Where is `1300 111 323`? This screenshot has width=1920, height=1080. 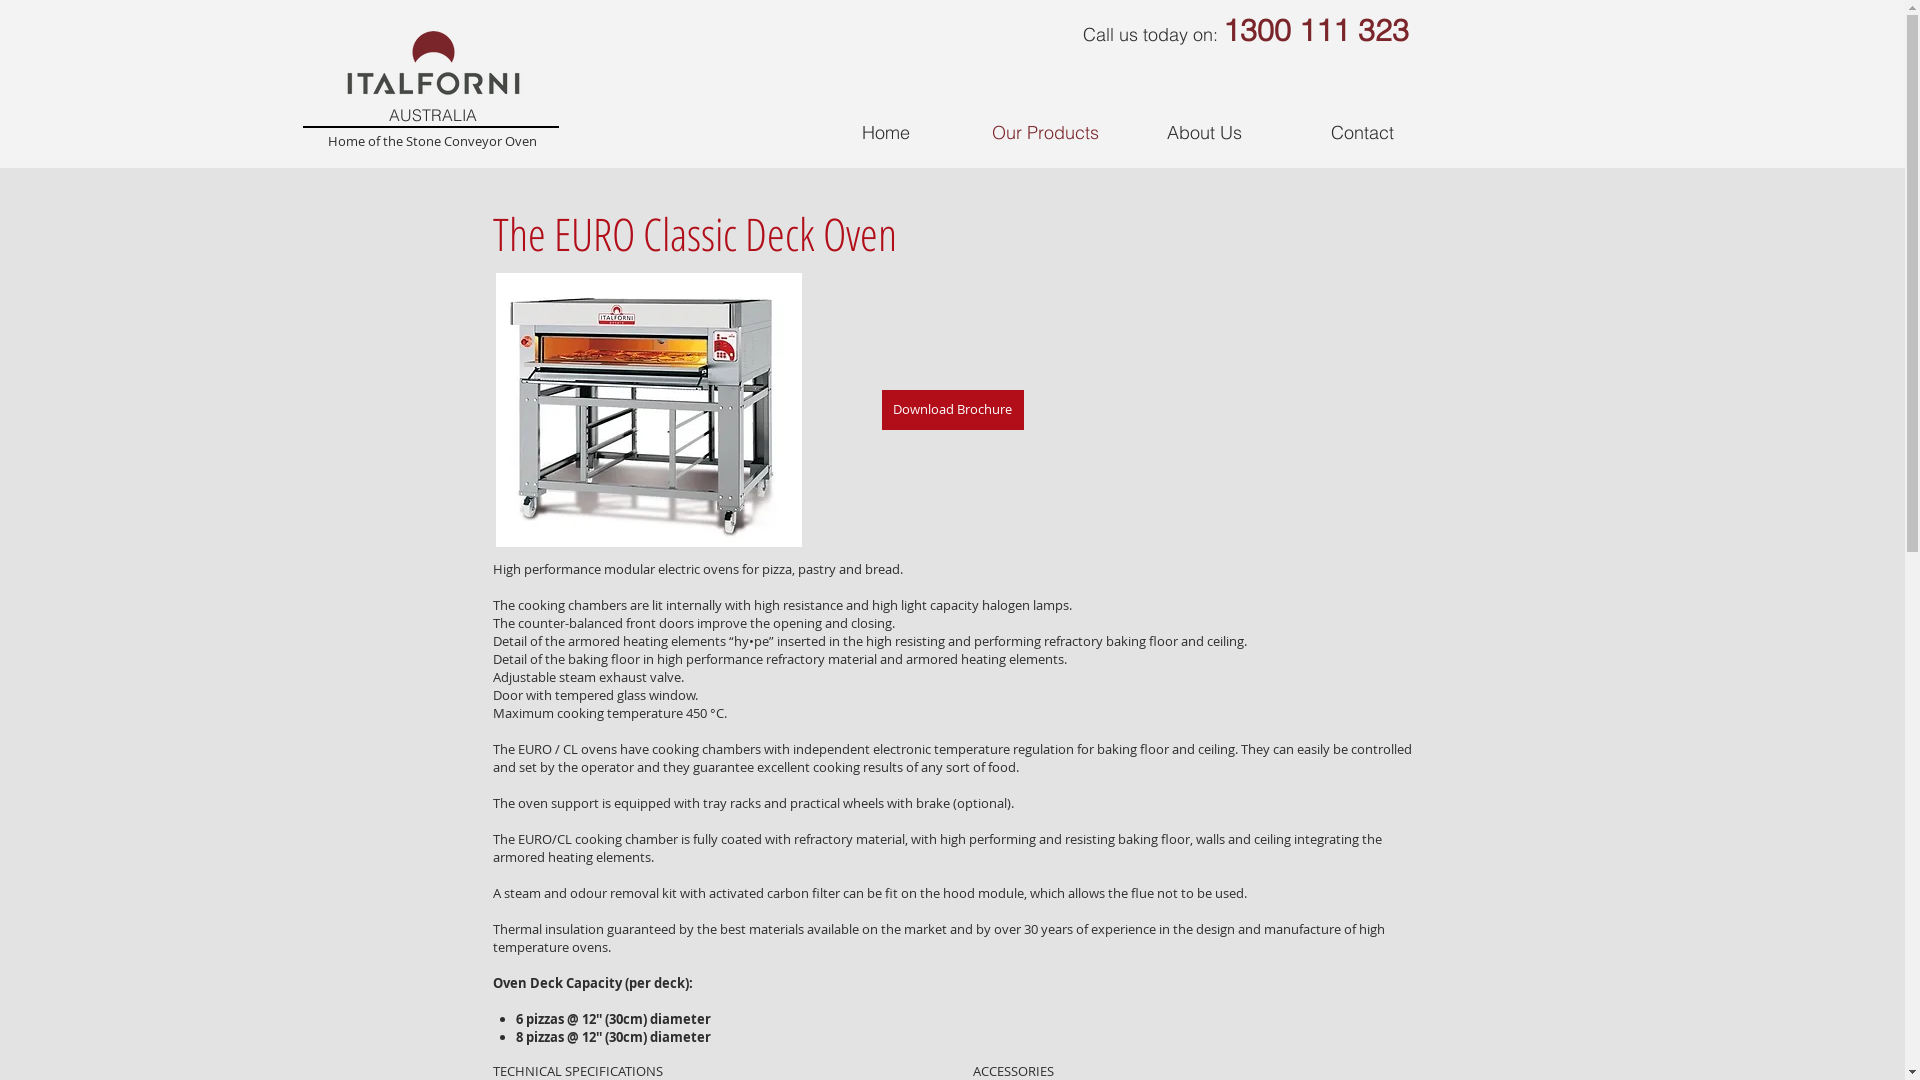 1300 111 323 is located at coordinates (1315, 30).